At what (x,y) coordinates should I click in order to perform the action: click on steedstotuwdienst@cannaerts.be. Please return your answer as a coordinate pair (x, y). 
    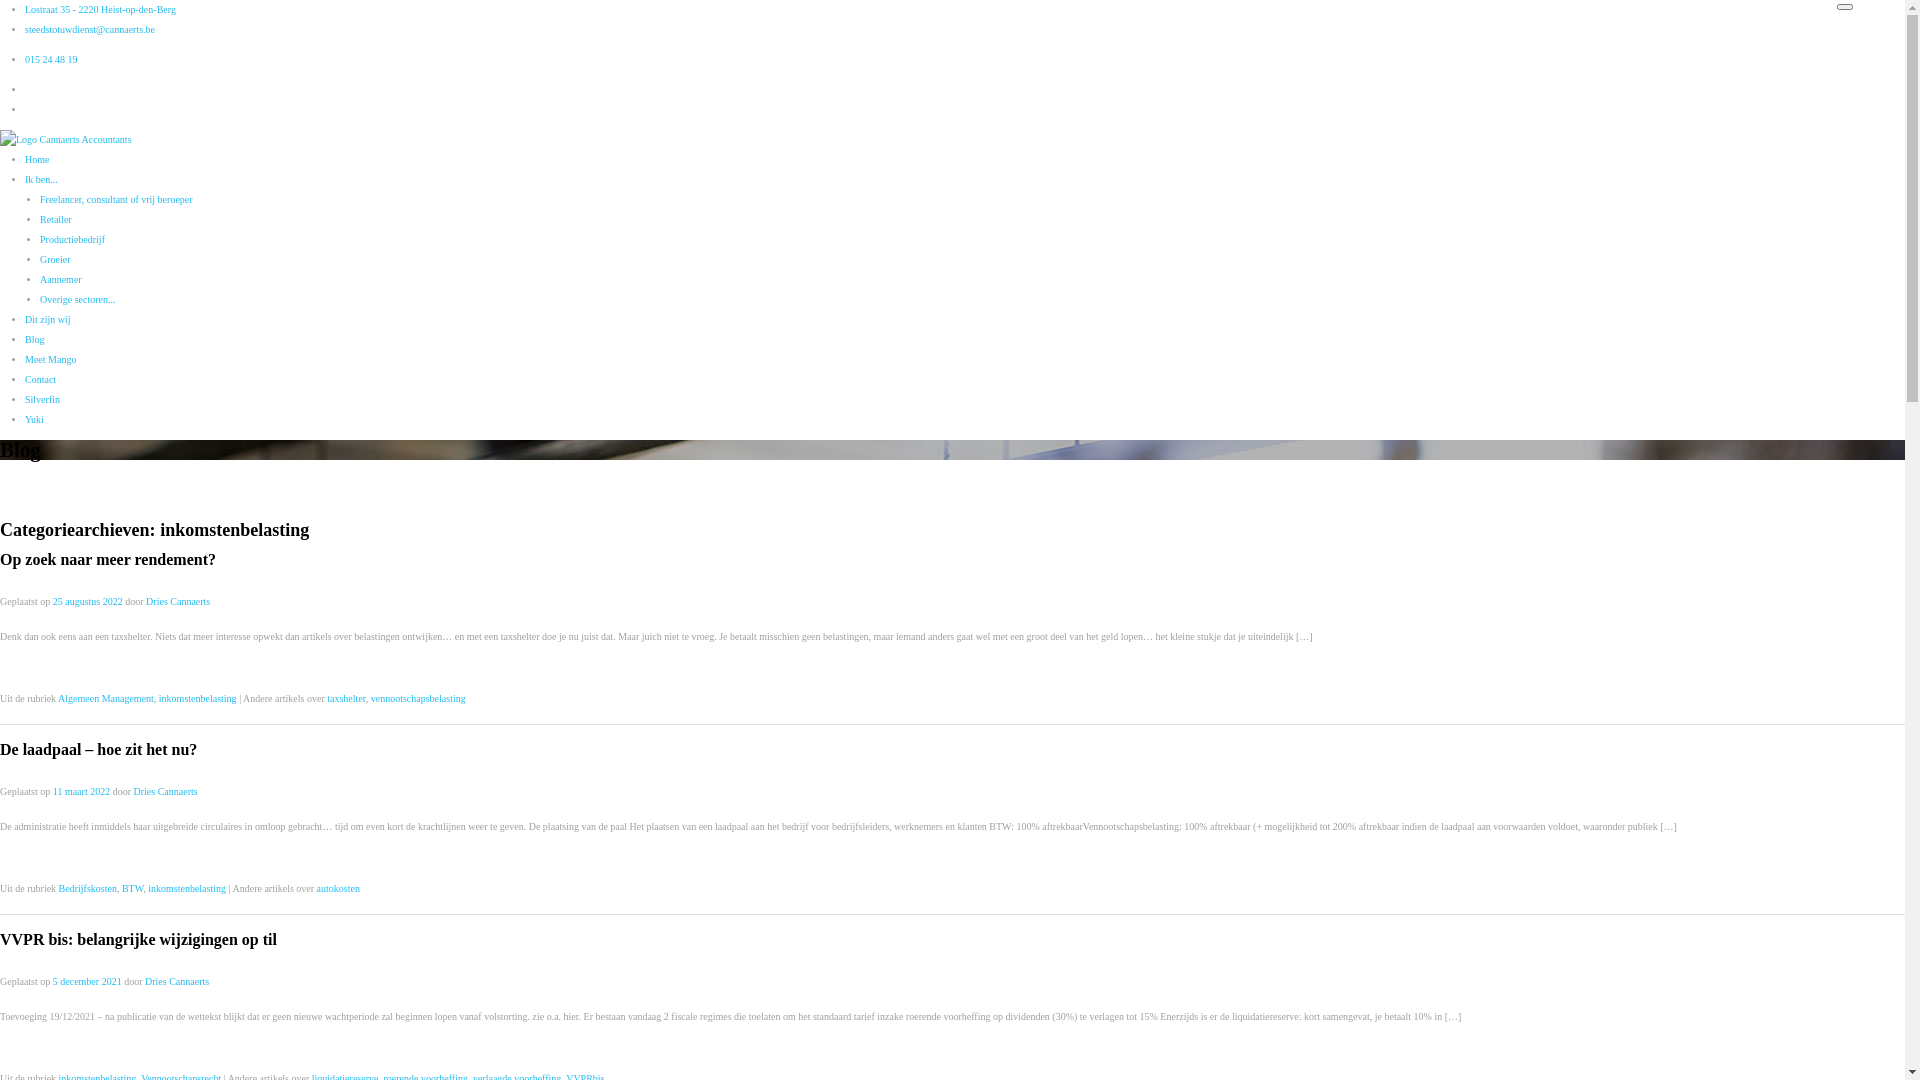
    Looking at the image, I should click on (90, 30).